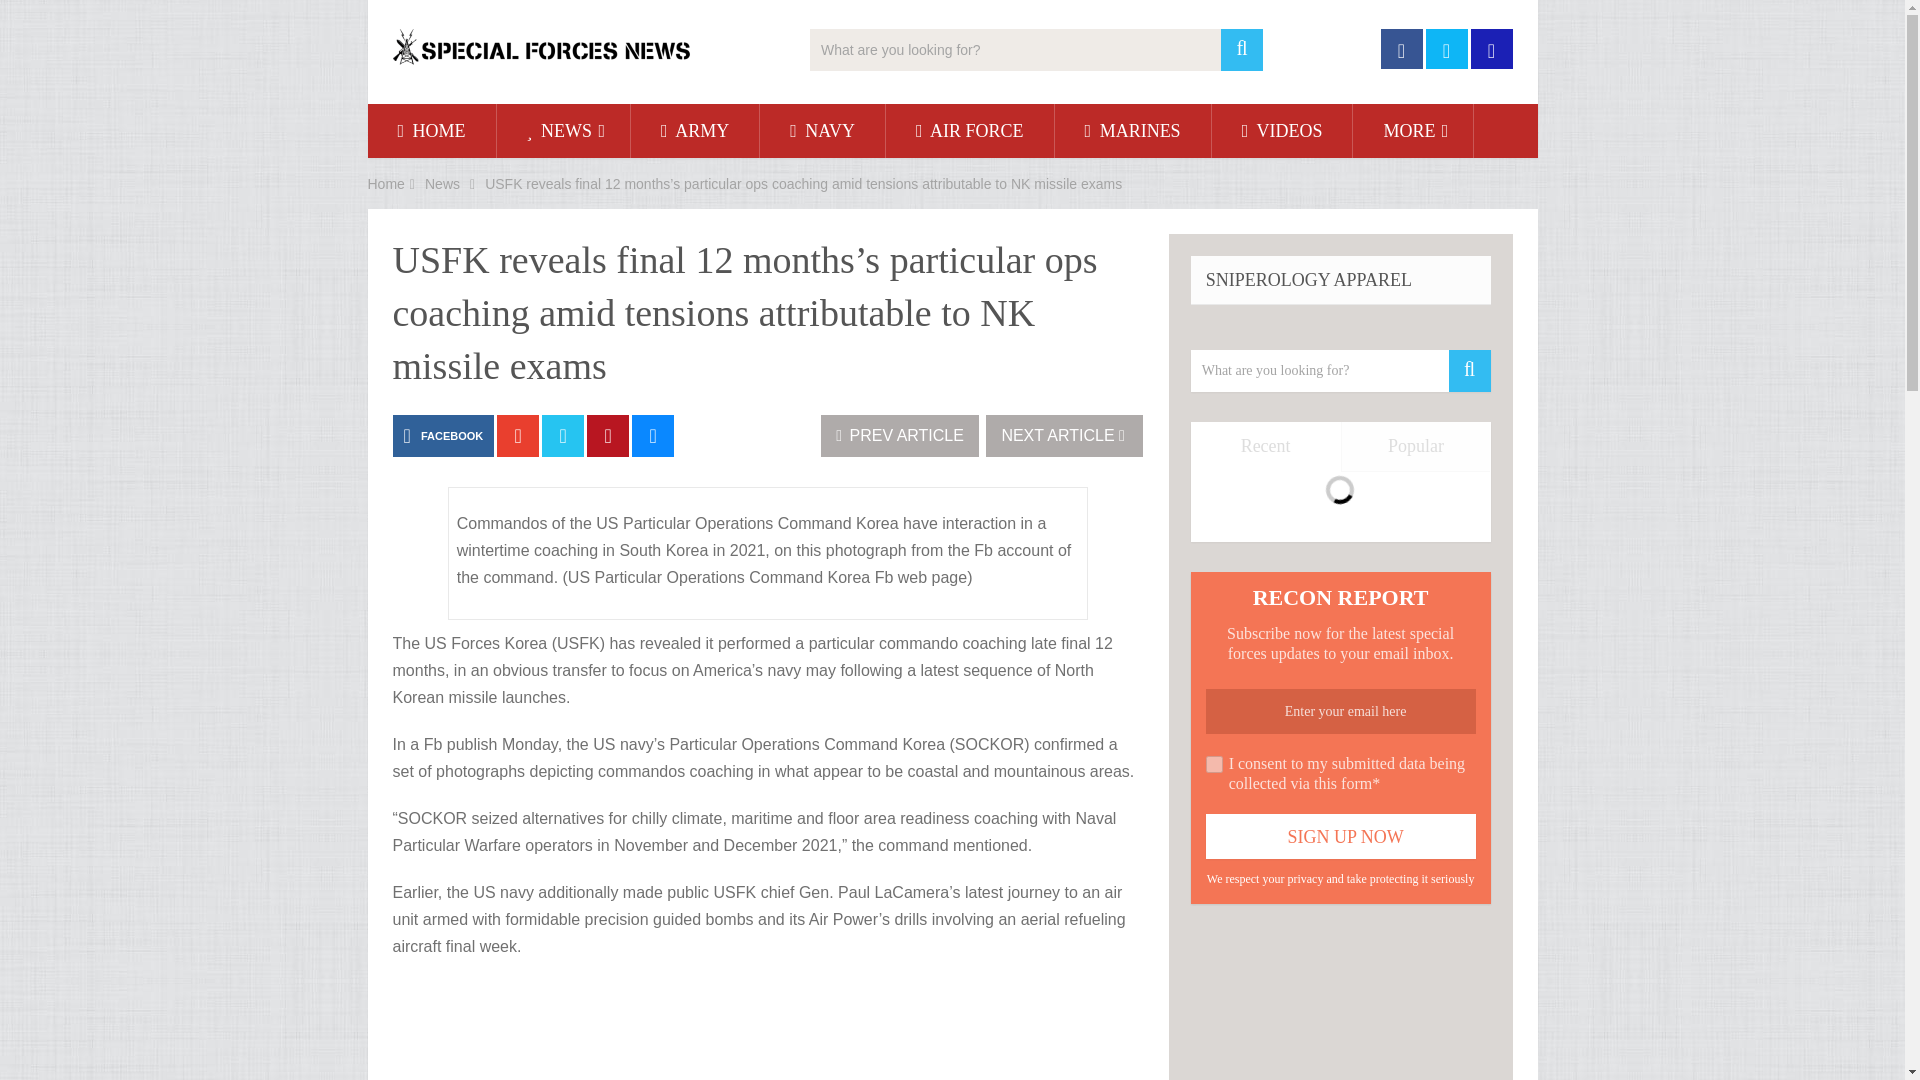 The width and height of the screenshot is (1920, 1080). I want to click on MORE, so click(1412, 130).